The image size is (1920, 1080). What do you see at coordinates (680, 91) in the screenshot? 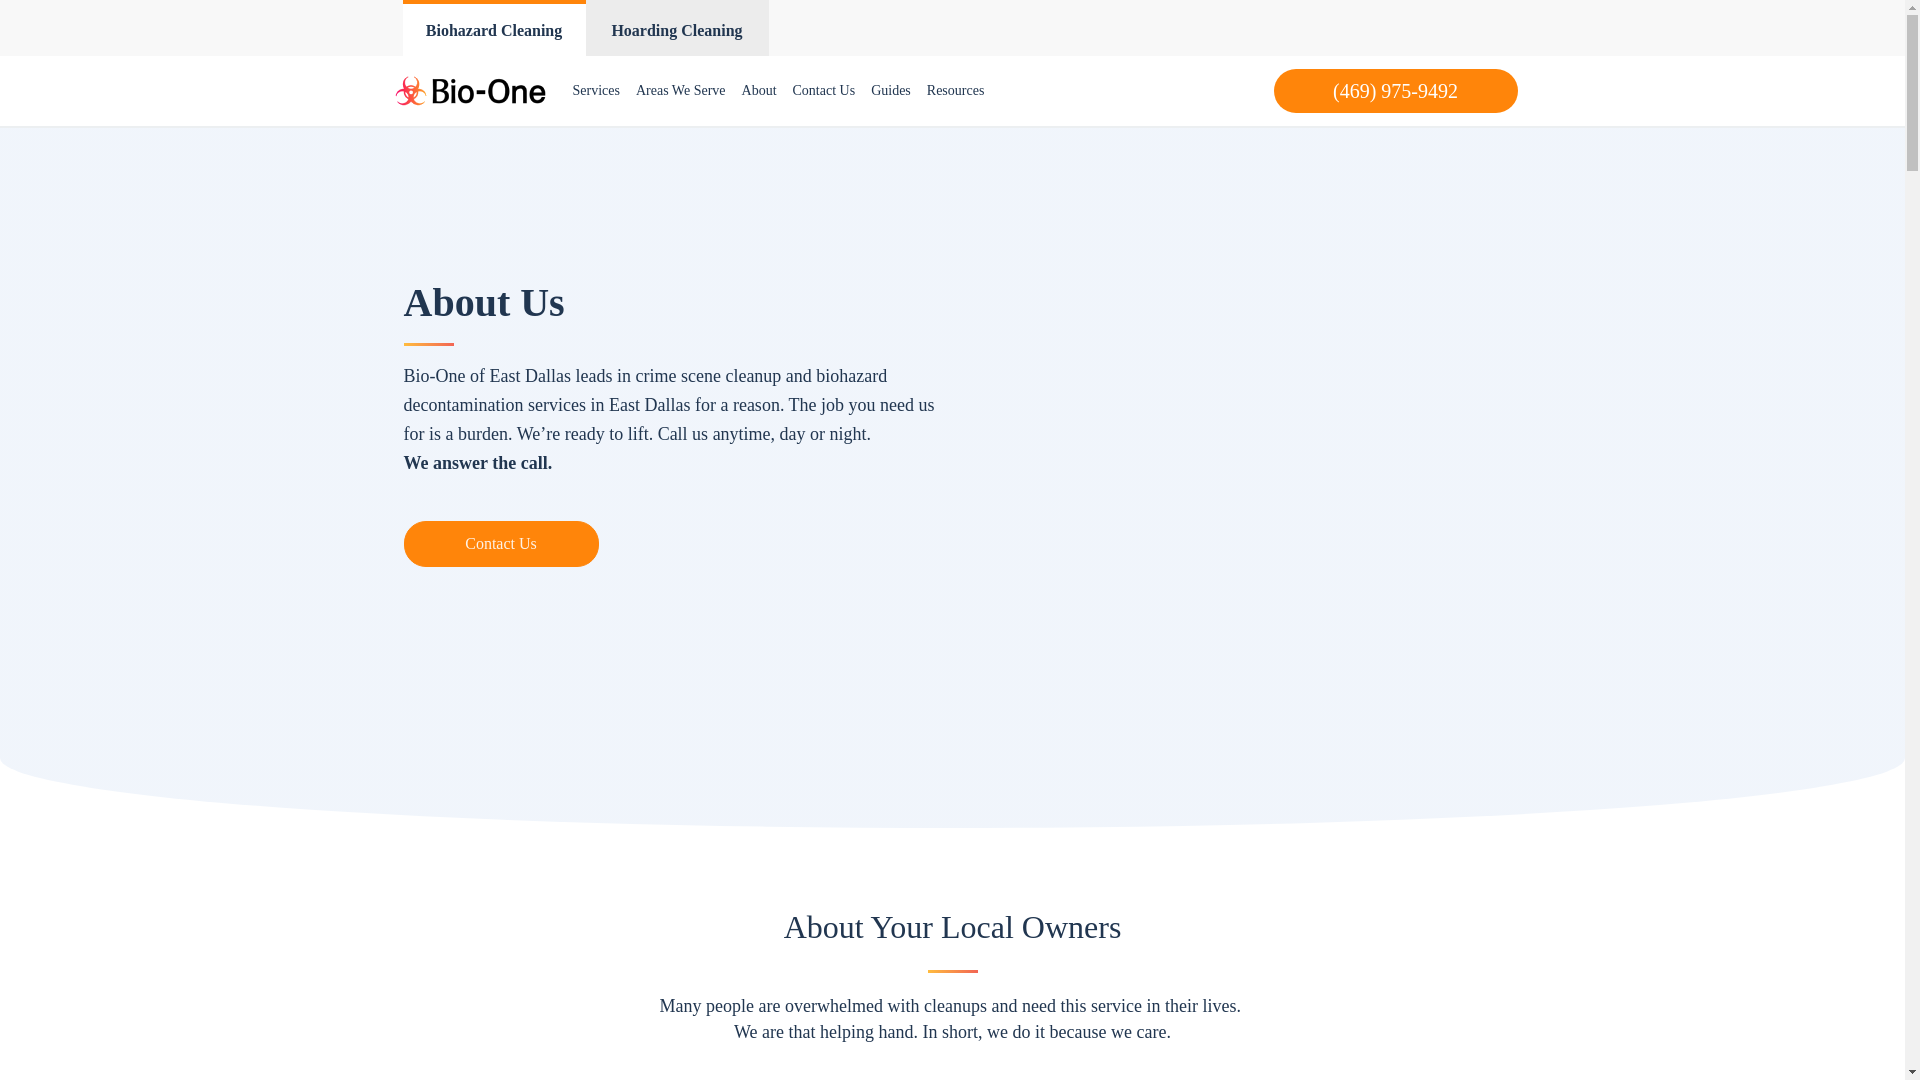
I see `Areas We Serve` at bounding box center [680, 91].